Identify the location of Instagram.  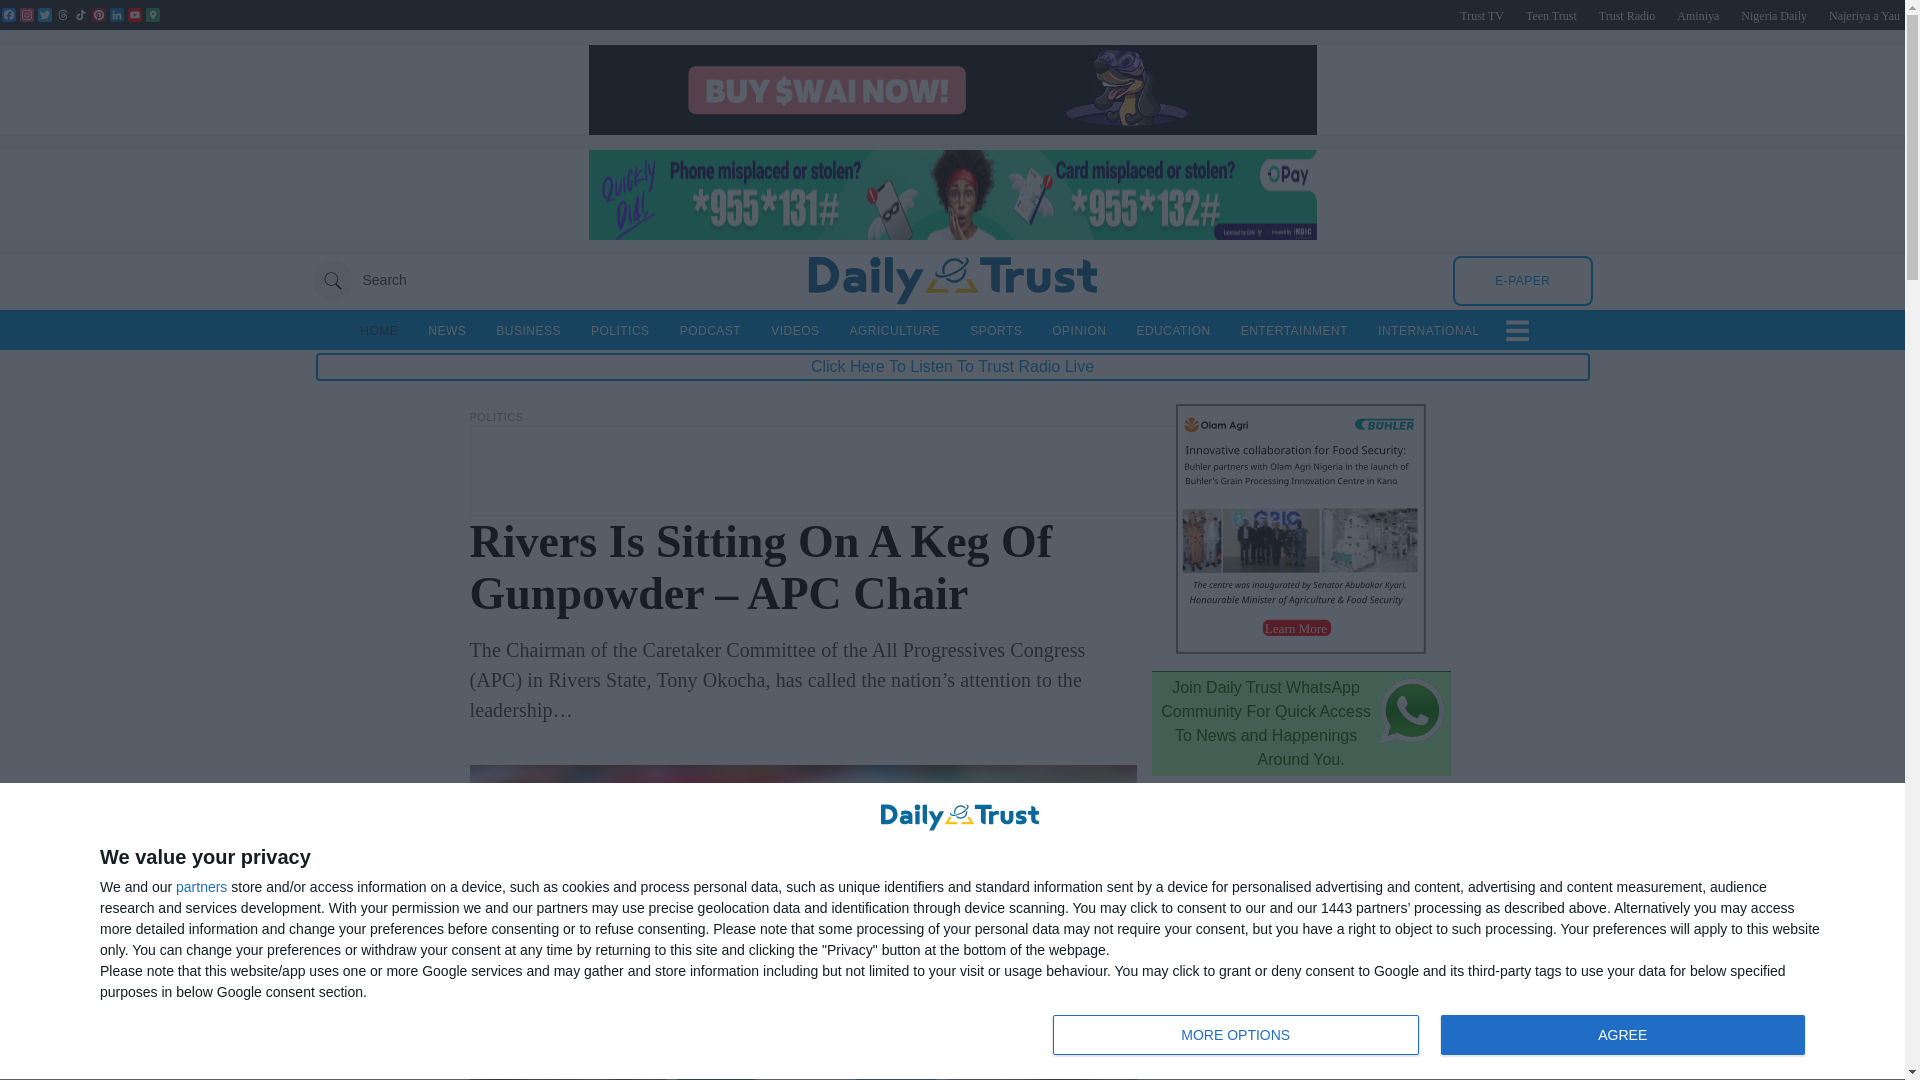
(26, 14).